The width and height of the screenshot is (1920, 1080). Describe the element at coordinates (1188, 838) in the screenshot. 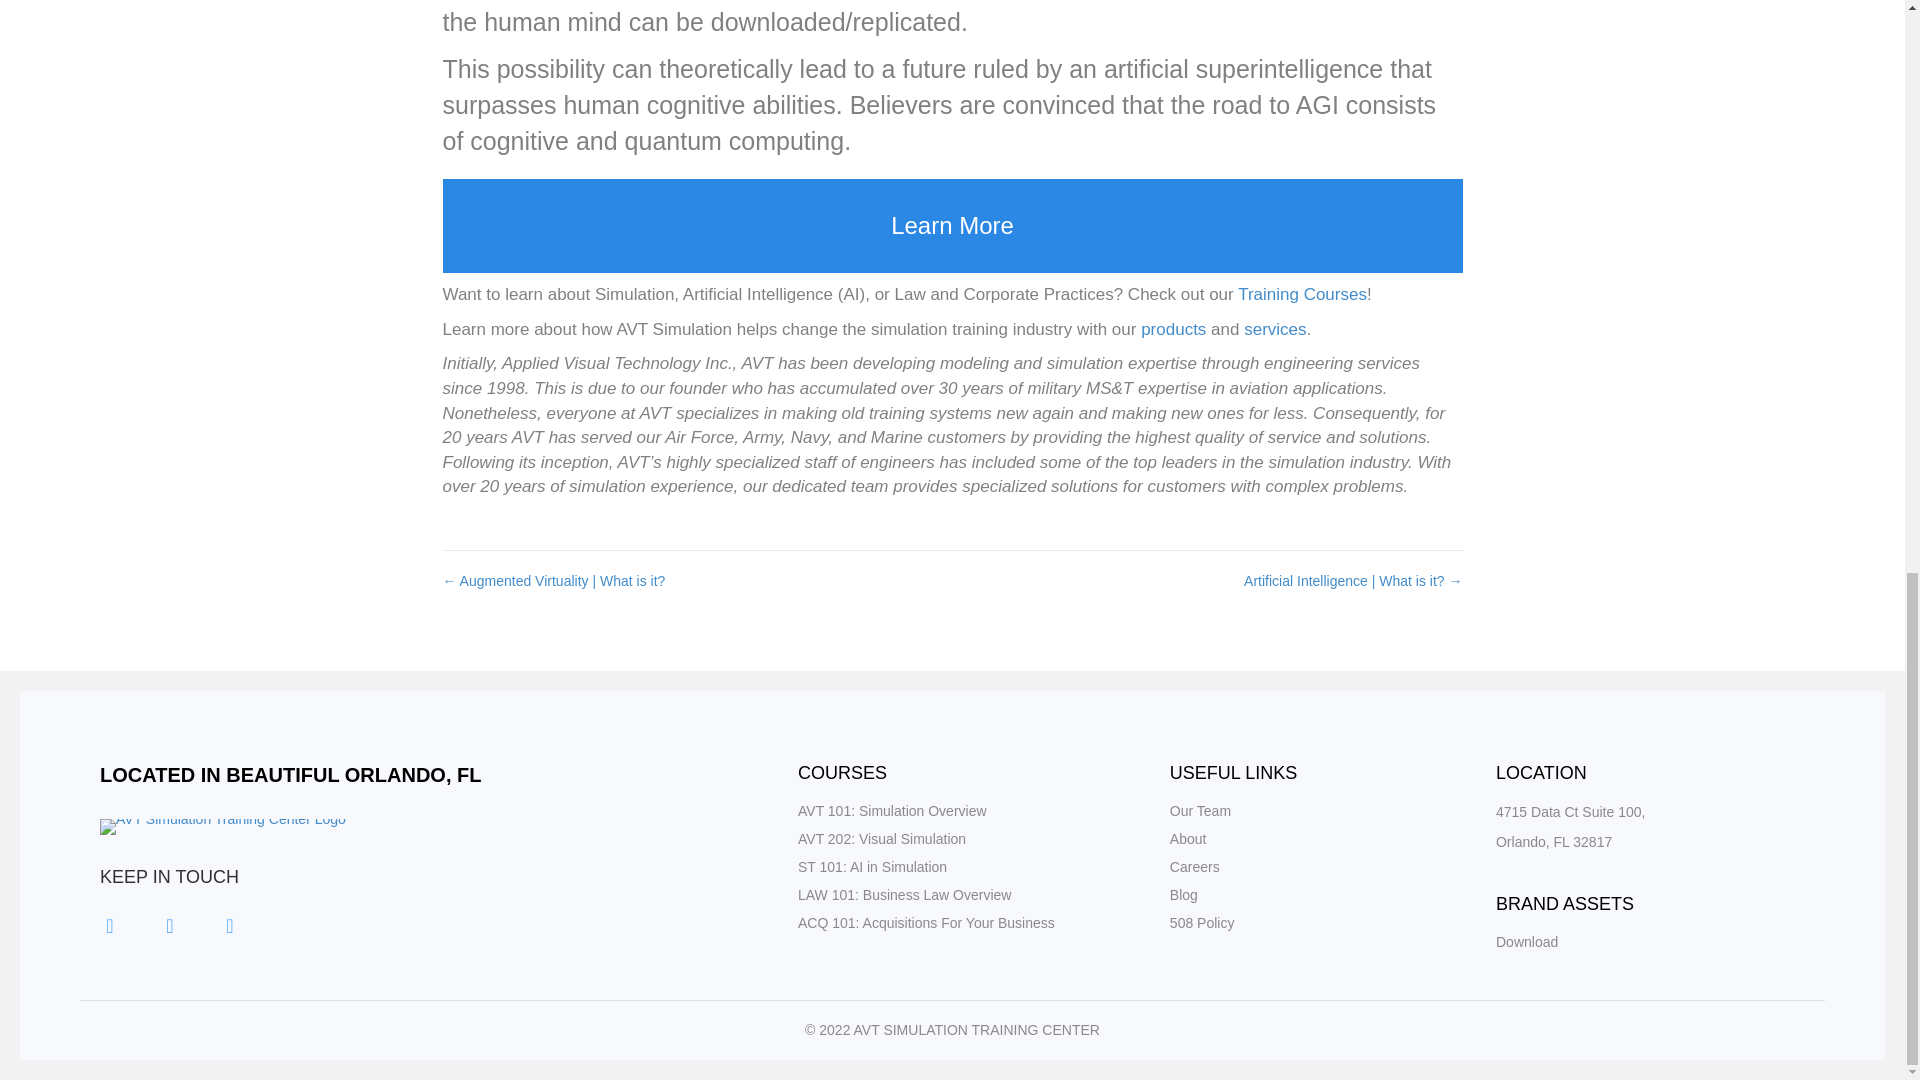

I see `About` at that location.